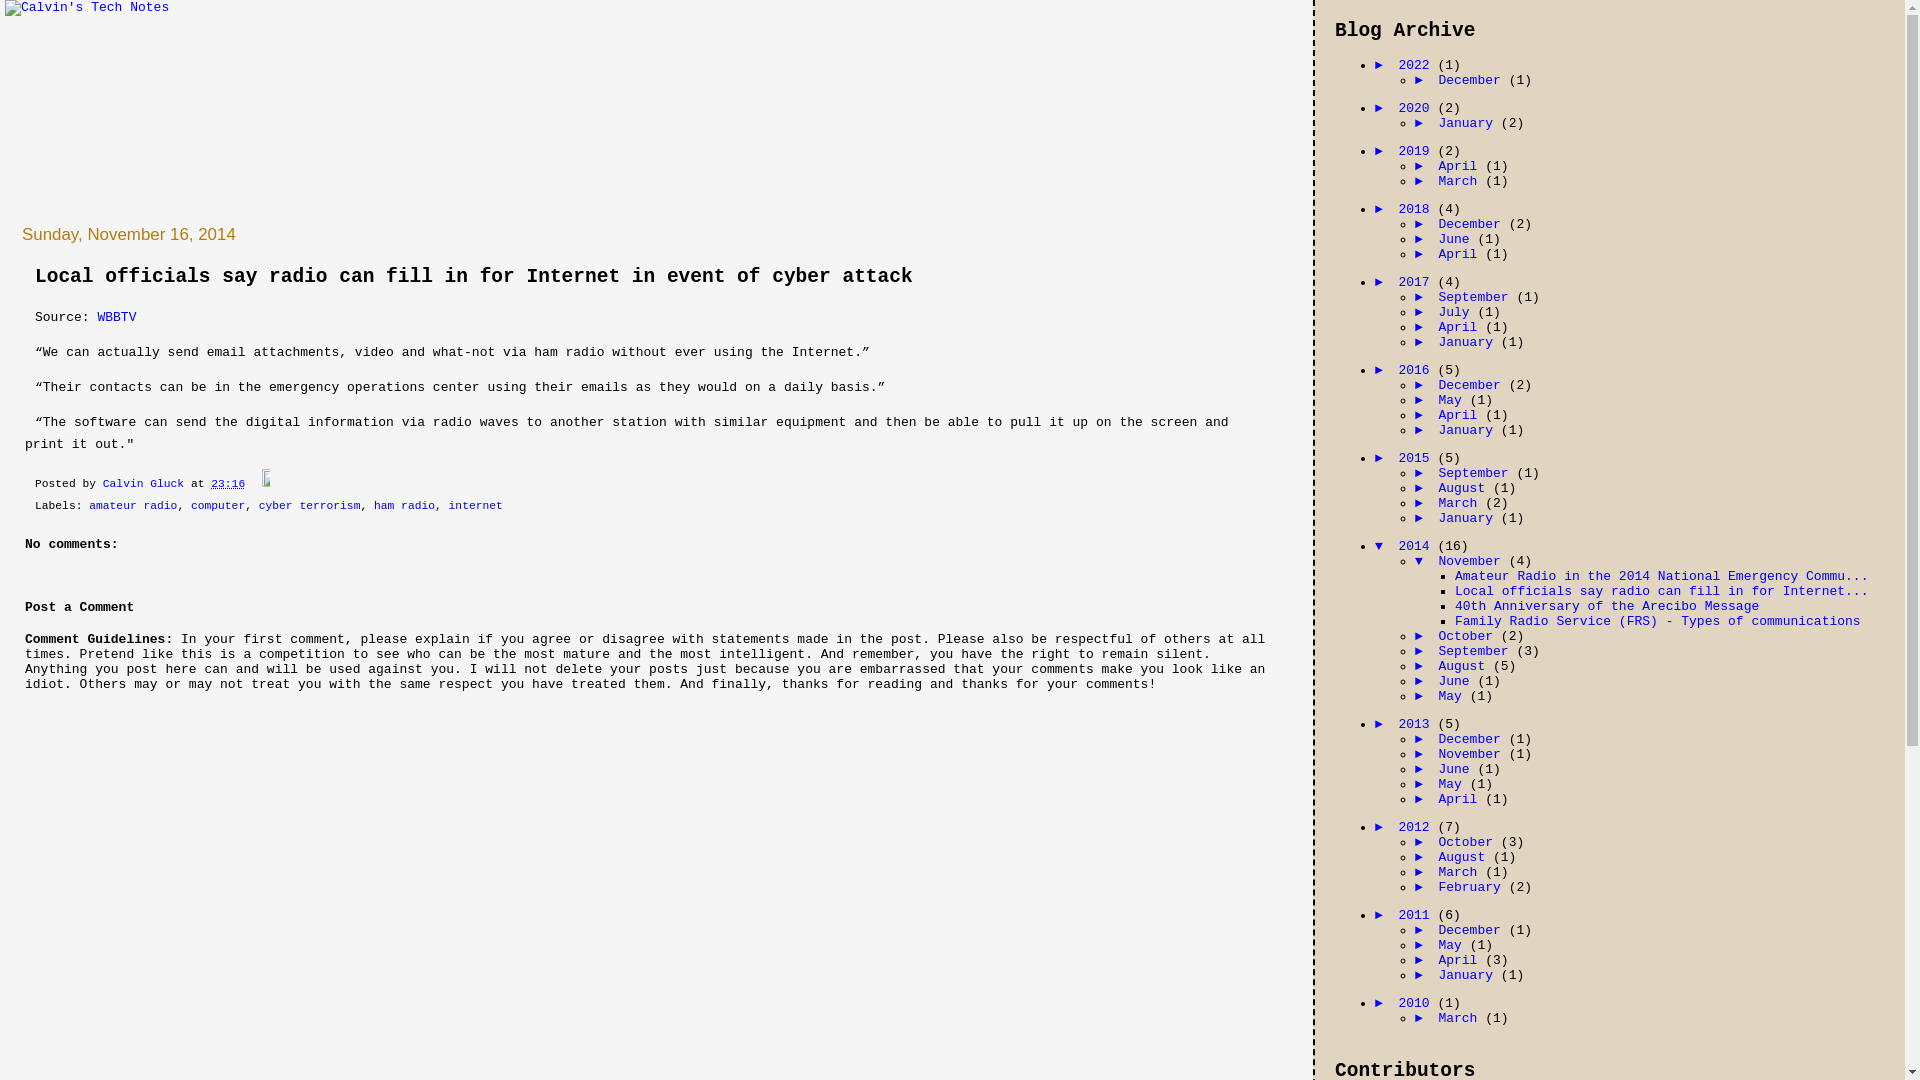 This screenshot has width=1920, height=1080. I want to click on 2017, so click(1418, 282).